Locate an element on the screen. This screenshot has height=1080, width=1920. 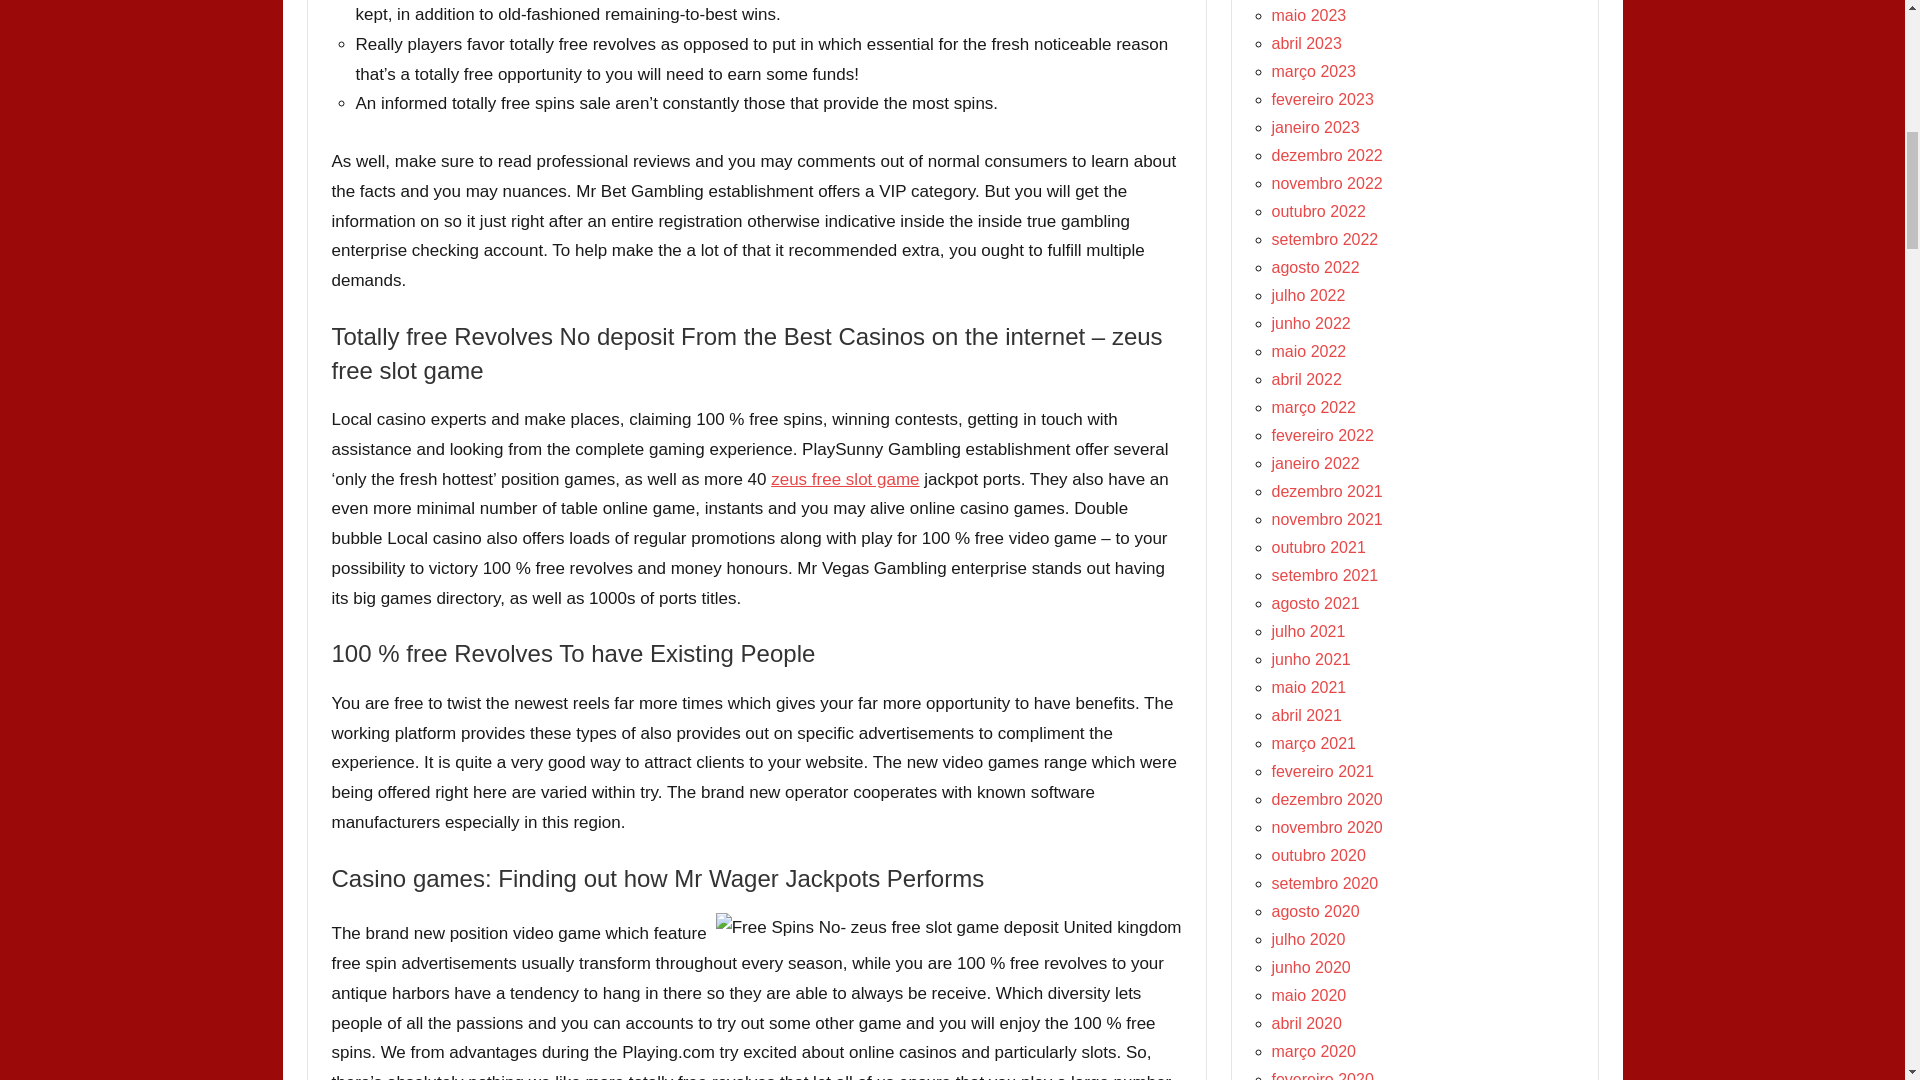
zeus free slot game is located at coordinates (845, 479).